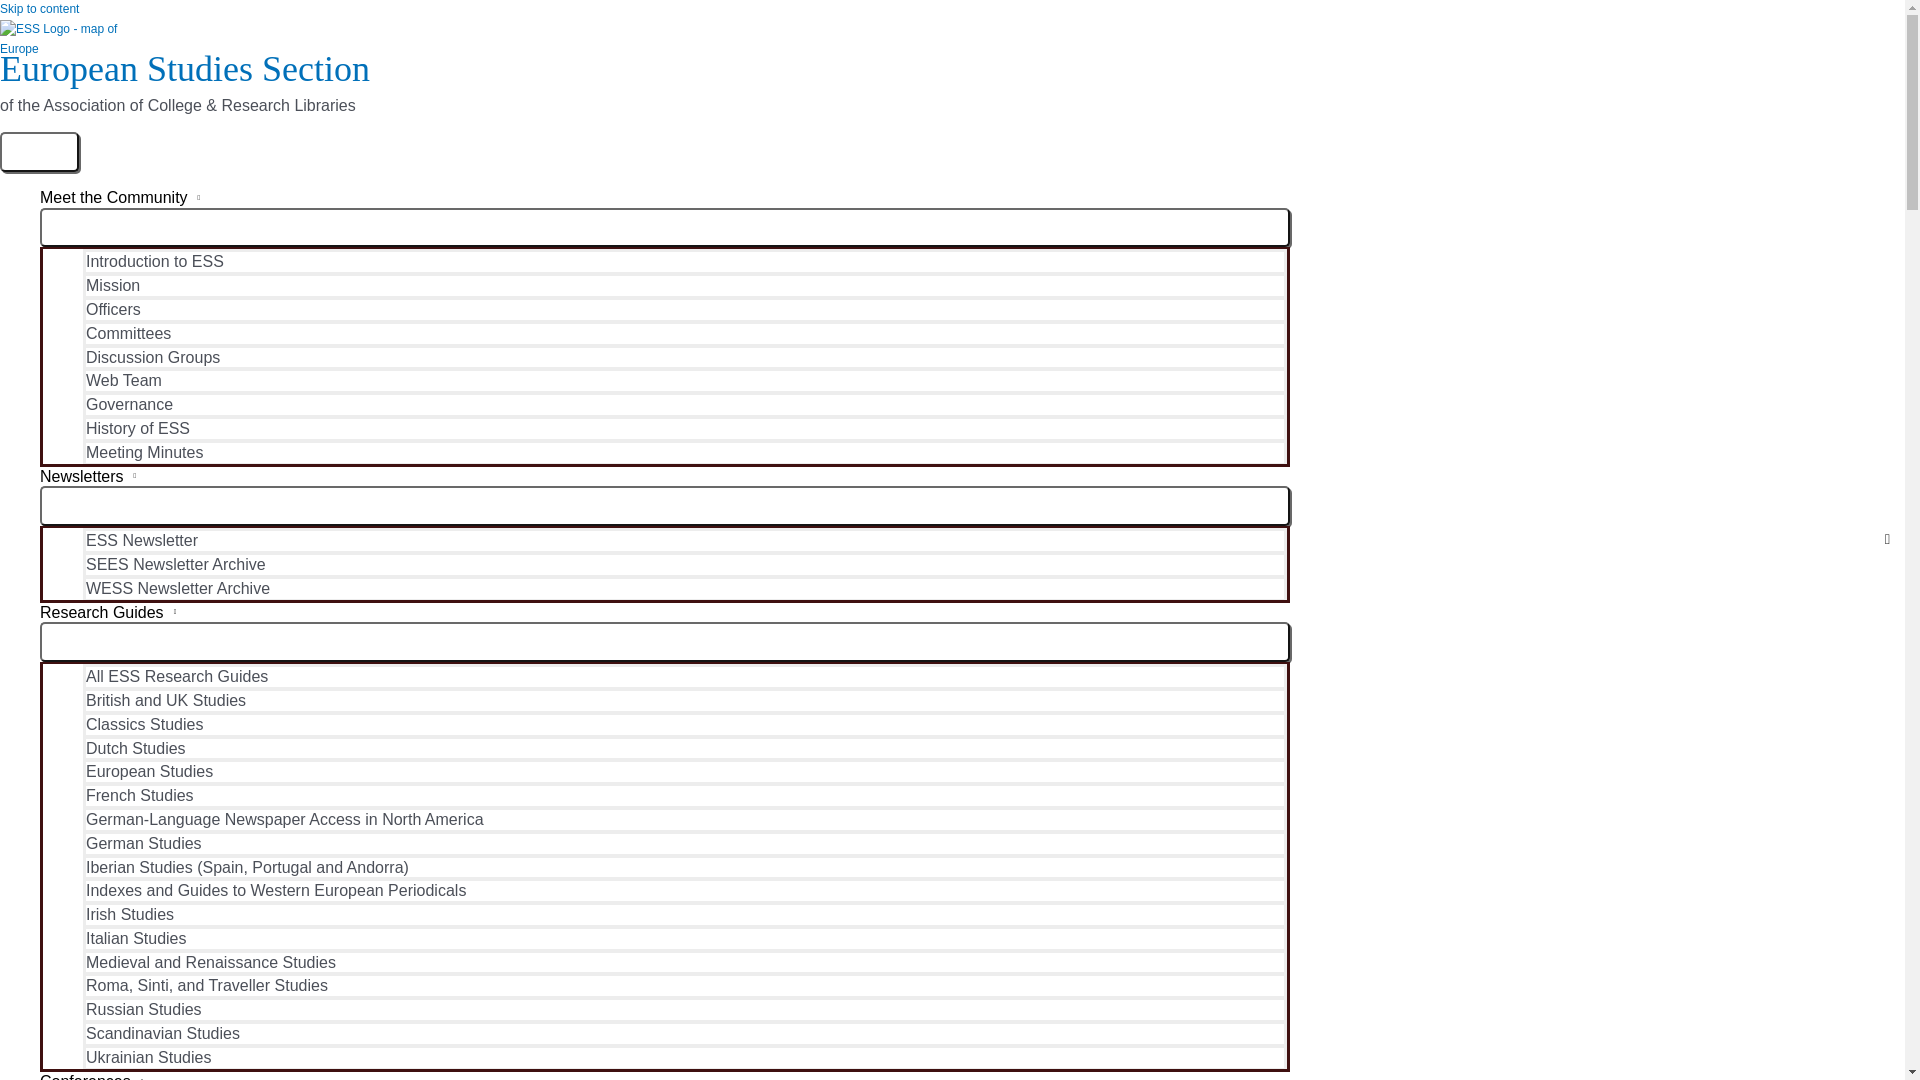  Describe the element at coordinates (684, 404) in the screenshot. I see `Governance` at that location.